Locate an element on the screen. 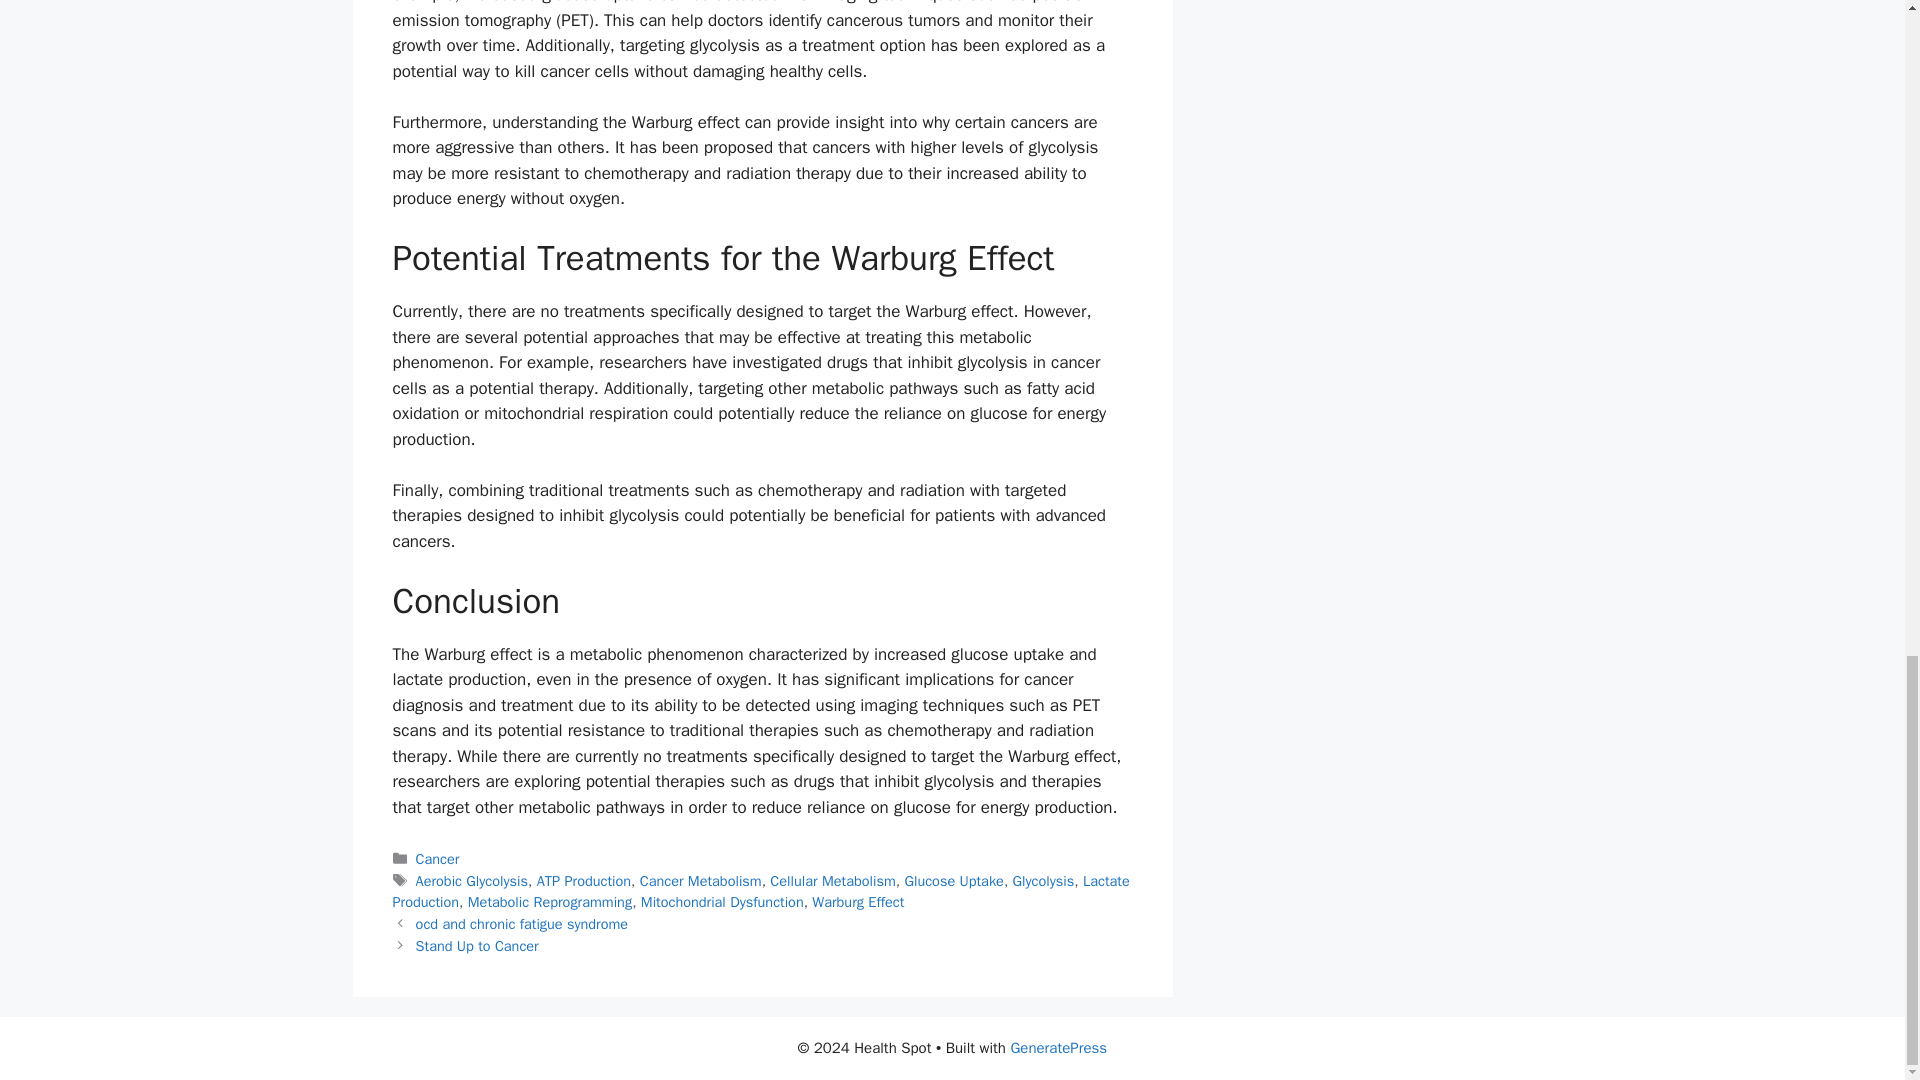 This screenshot has width=1920, height=1080. Aerobic Glycolysis is located at coordinates (472, 880).